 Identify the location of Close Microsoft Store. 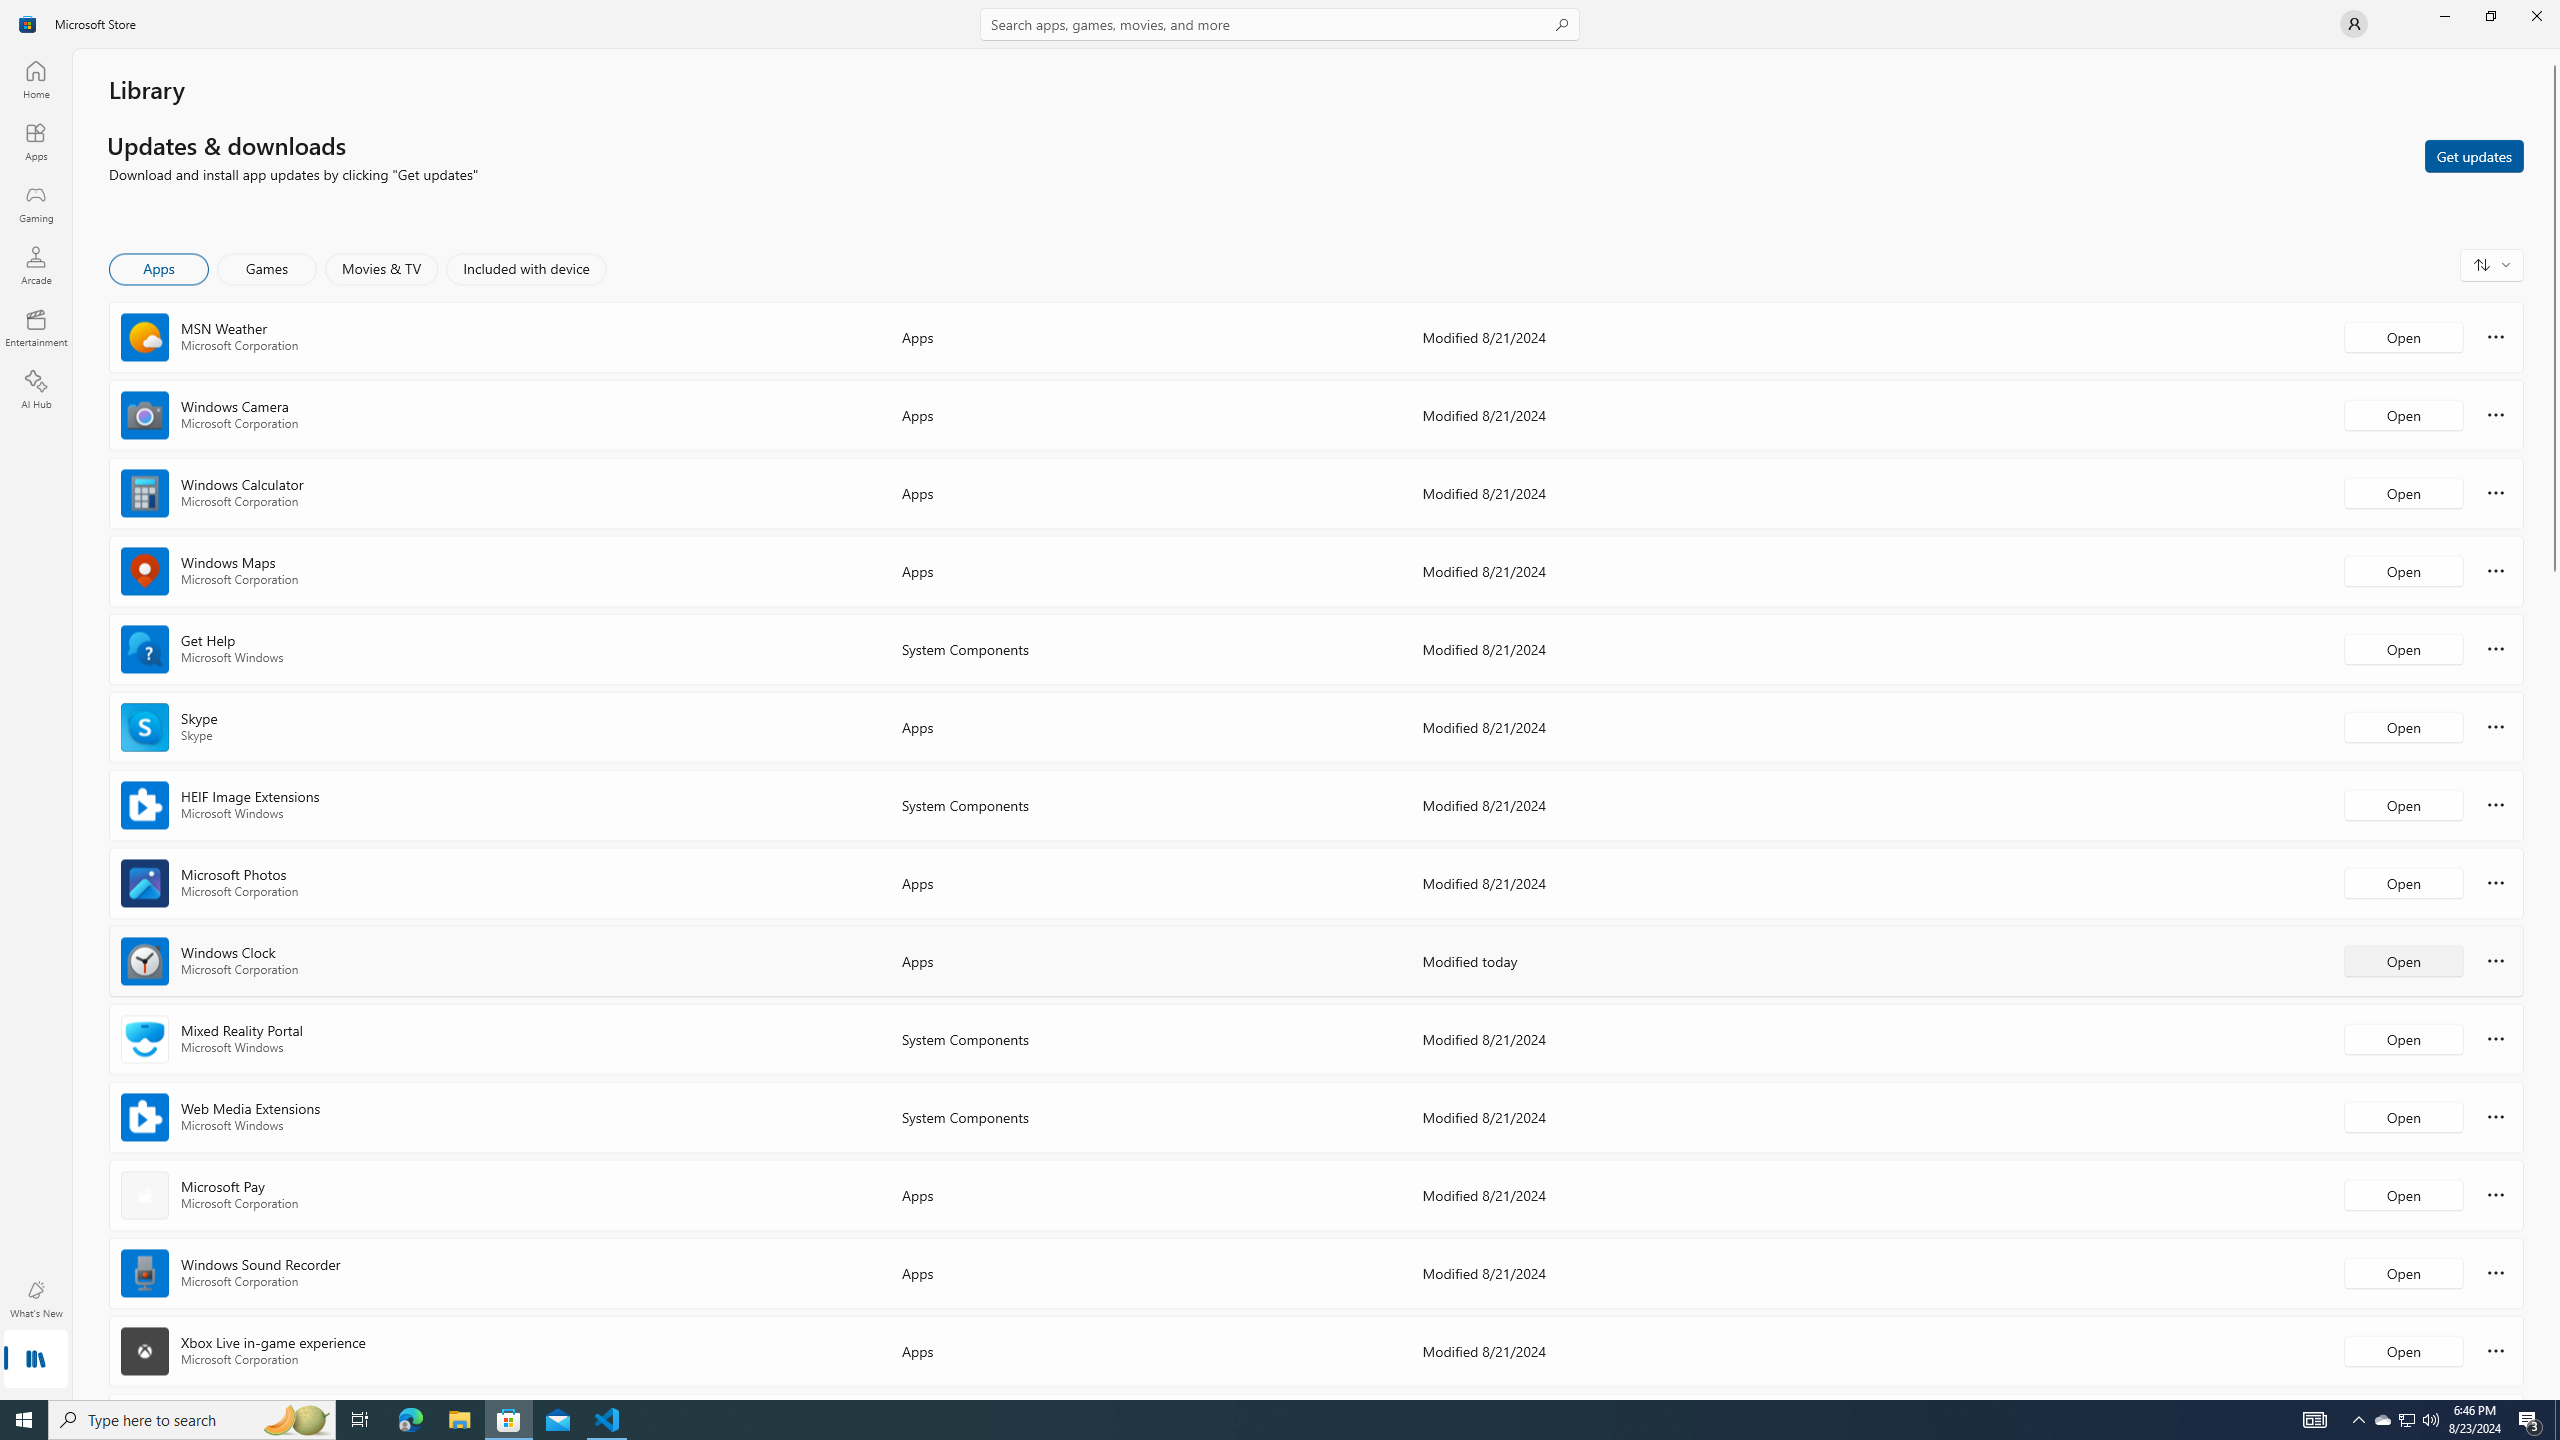
(2536, 16).